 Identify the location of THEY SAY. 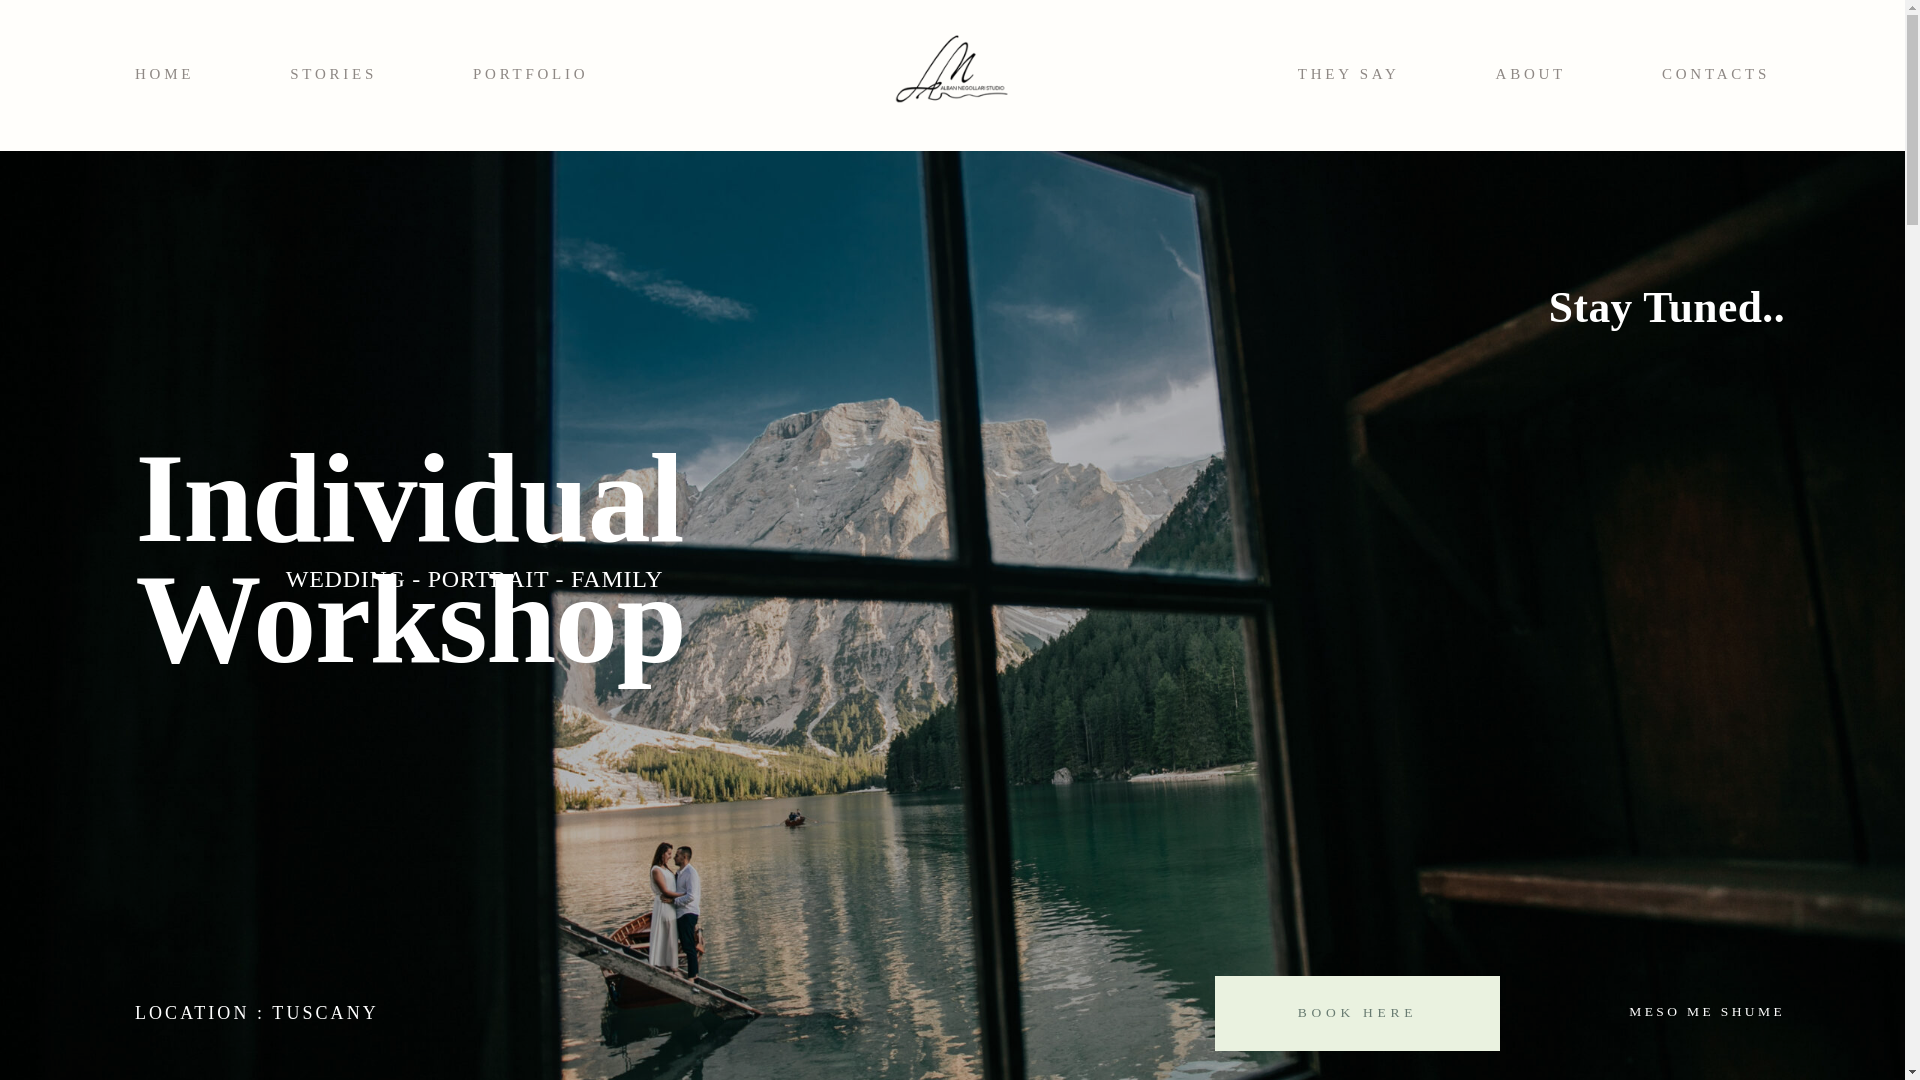
(1348, 76).